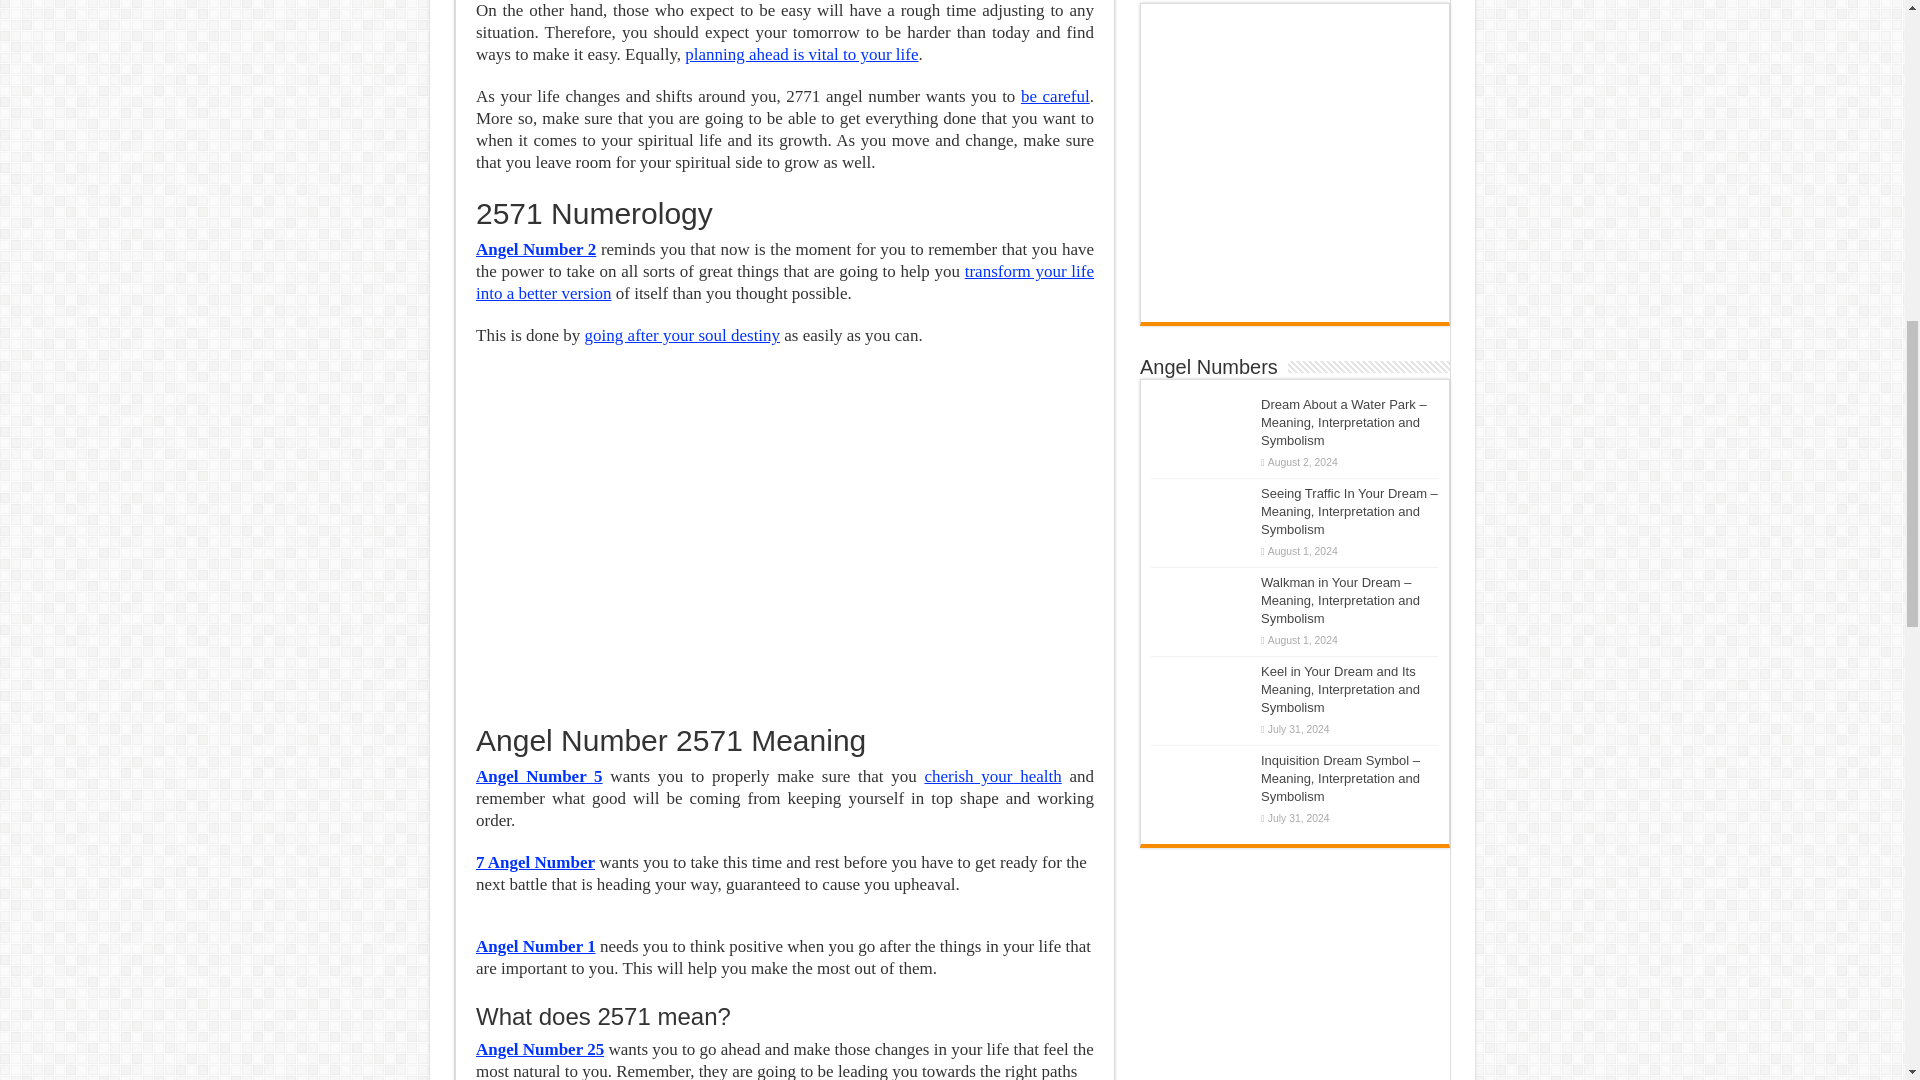  What do you see at coordinates (539, 776) in the screenshot?
I see `Angel Number 5` at bounding box center [539, 776].